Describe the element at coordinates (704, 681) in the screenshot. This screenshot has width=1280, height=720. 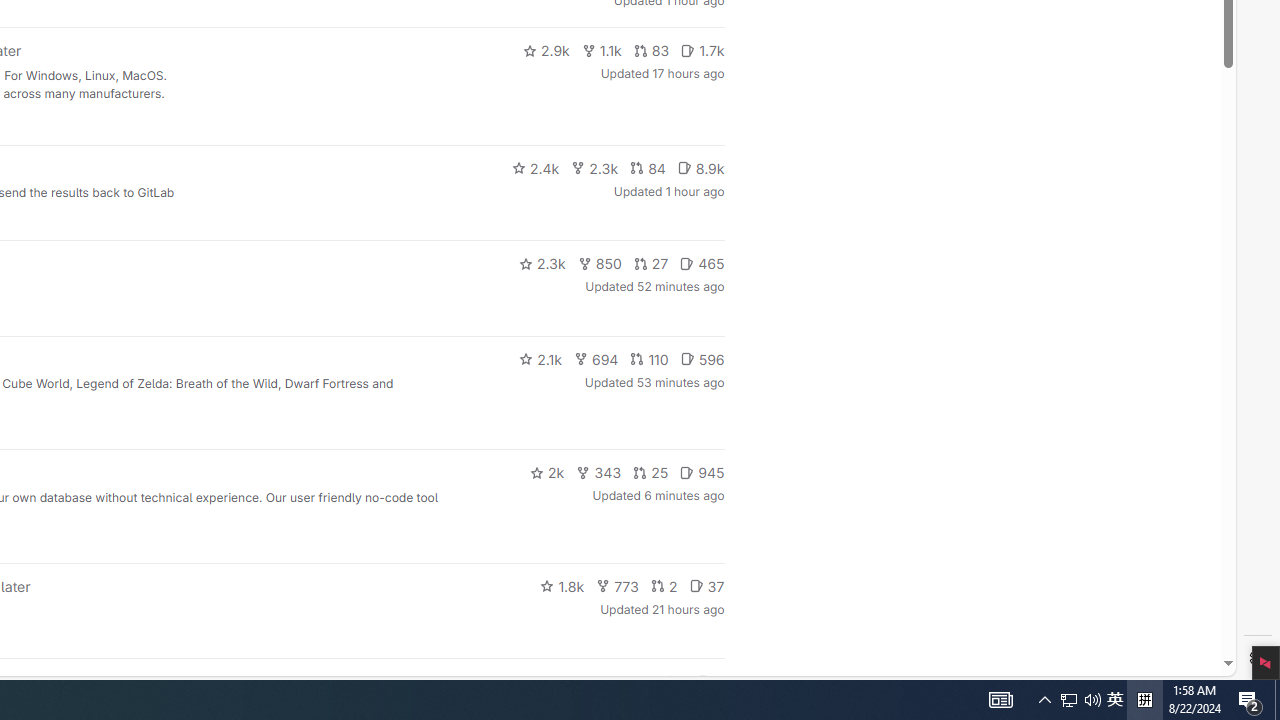
I see `Class: s14 gl-mr-2` at that location.